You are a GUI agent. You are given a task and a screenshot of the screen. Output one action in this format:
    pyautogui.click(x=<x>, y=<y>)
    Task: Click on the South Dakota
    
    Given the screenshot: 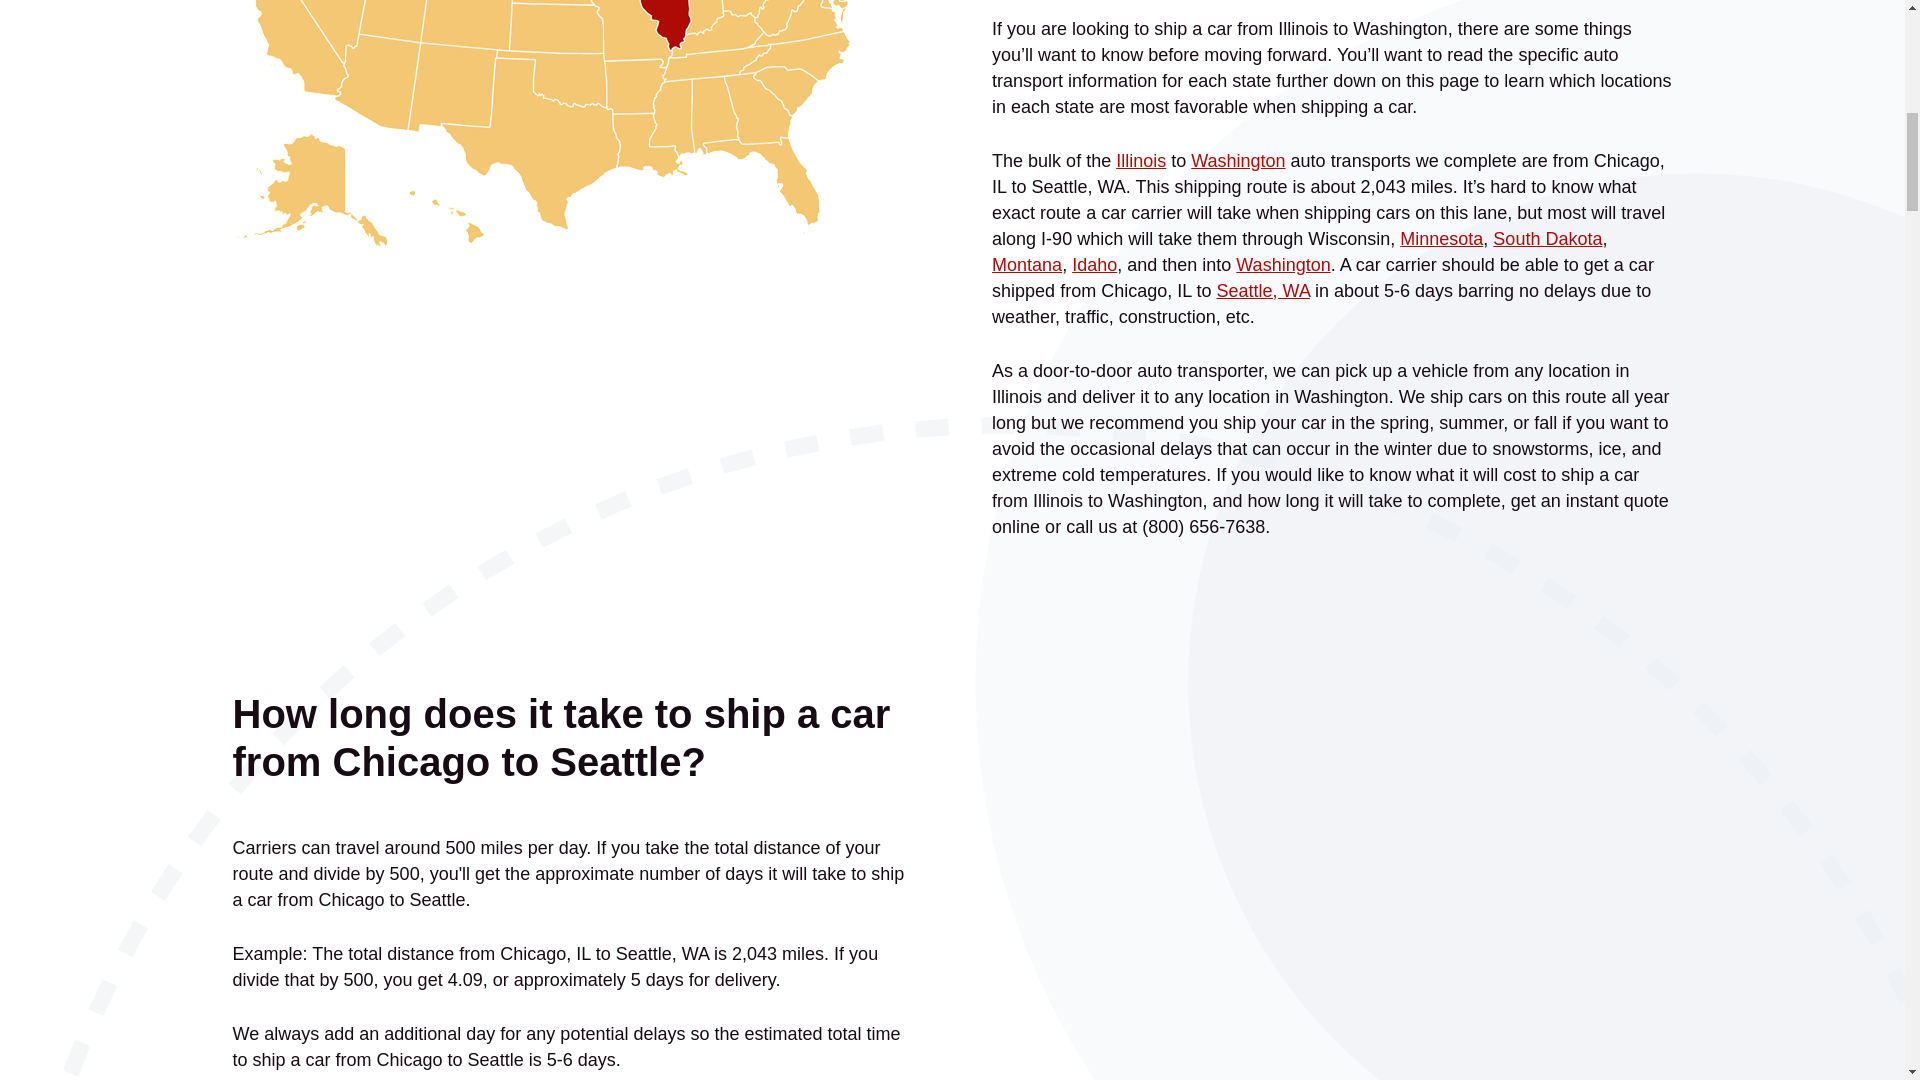 What is the action you would take?
    pyautogui.click(x=1547, y=238)
    